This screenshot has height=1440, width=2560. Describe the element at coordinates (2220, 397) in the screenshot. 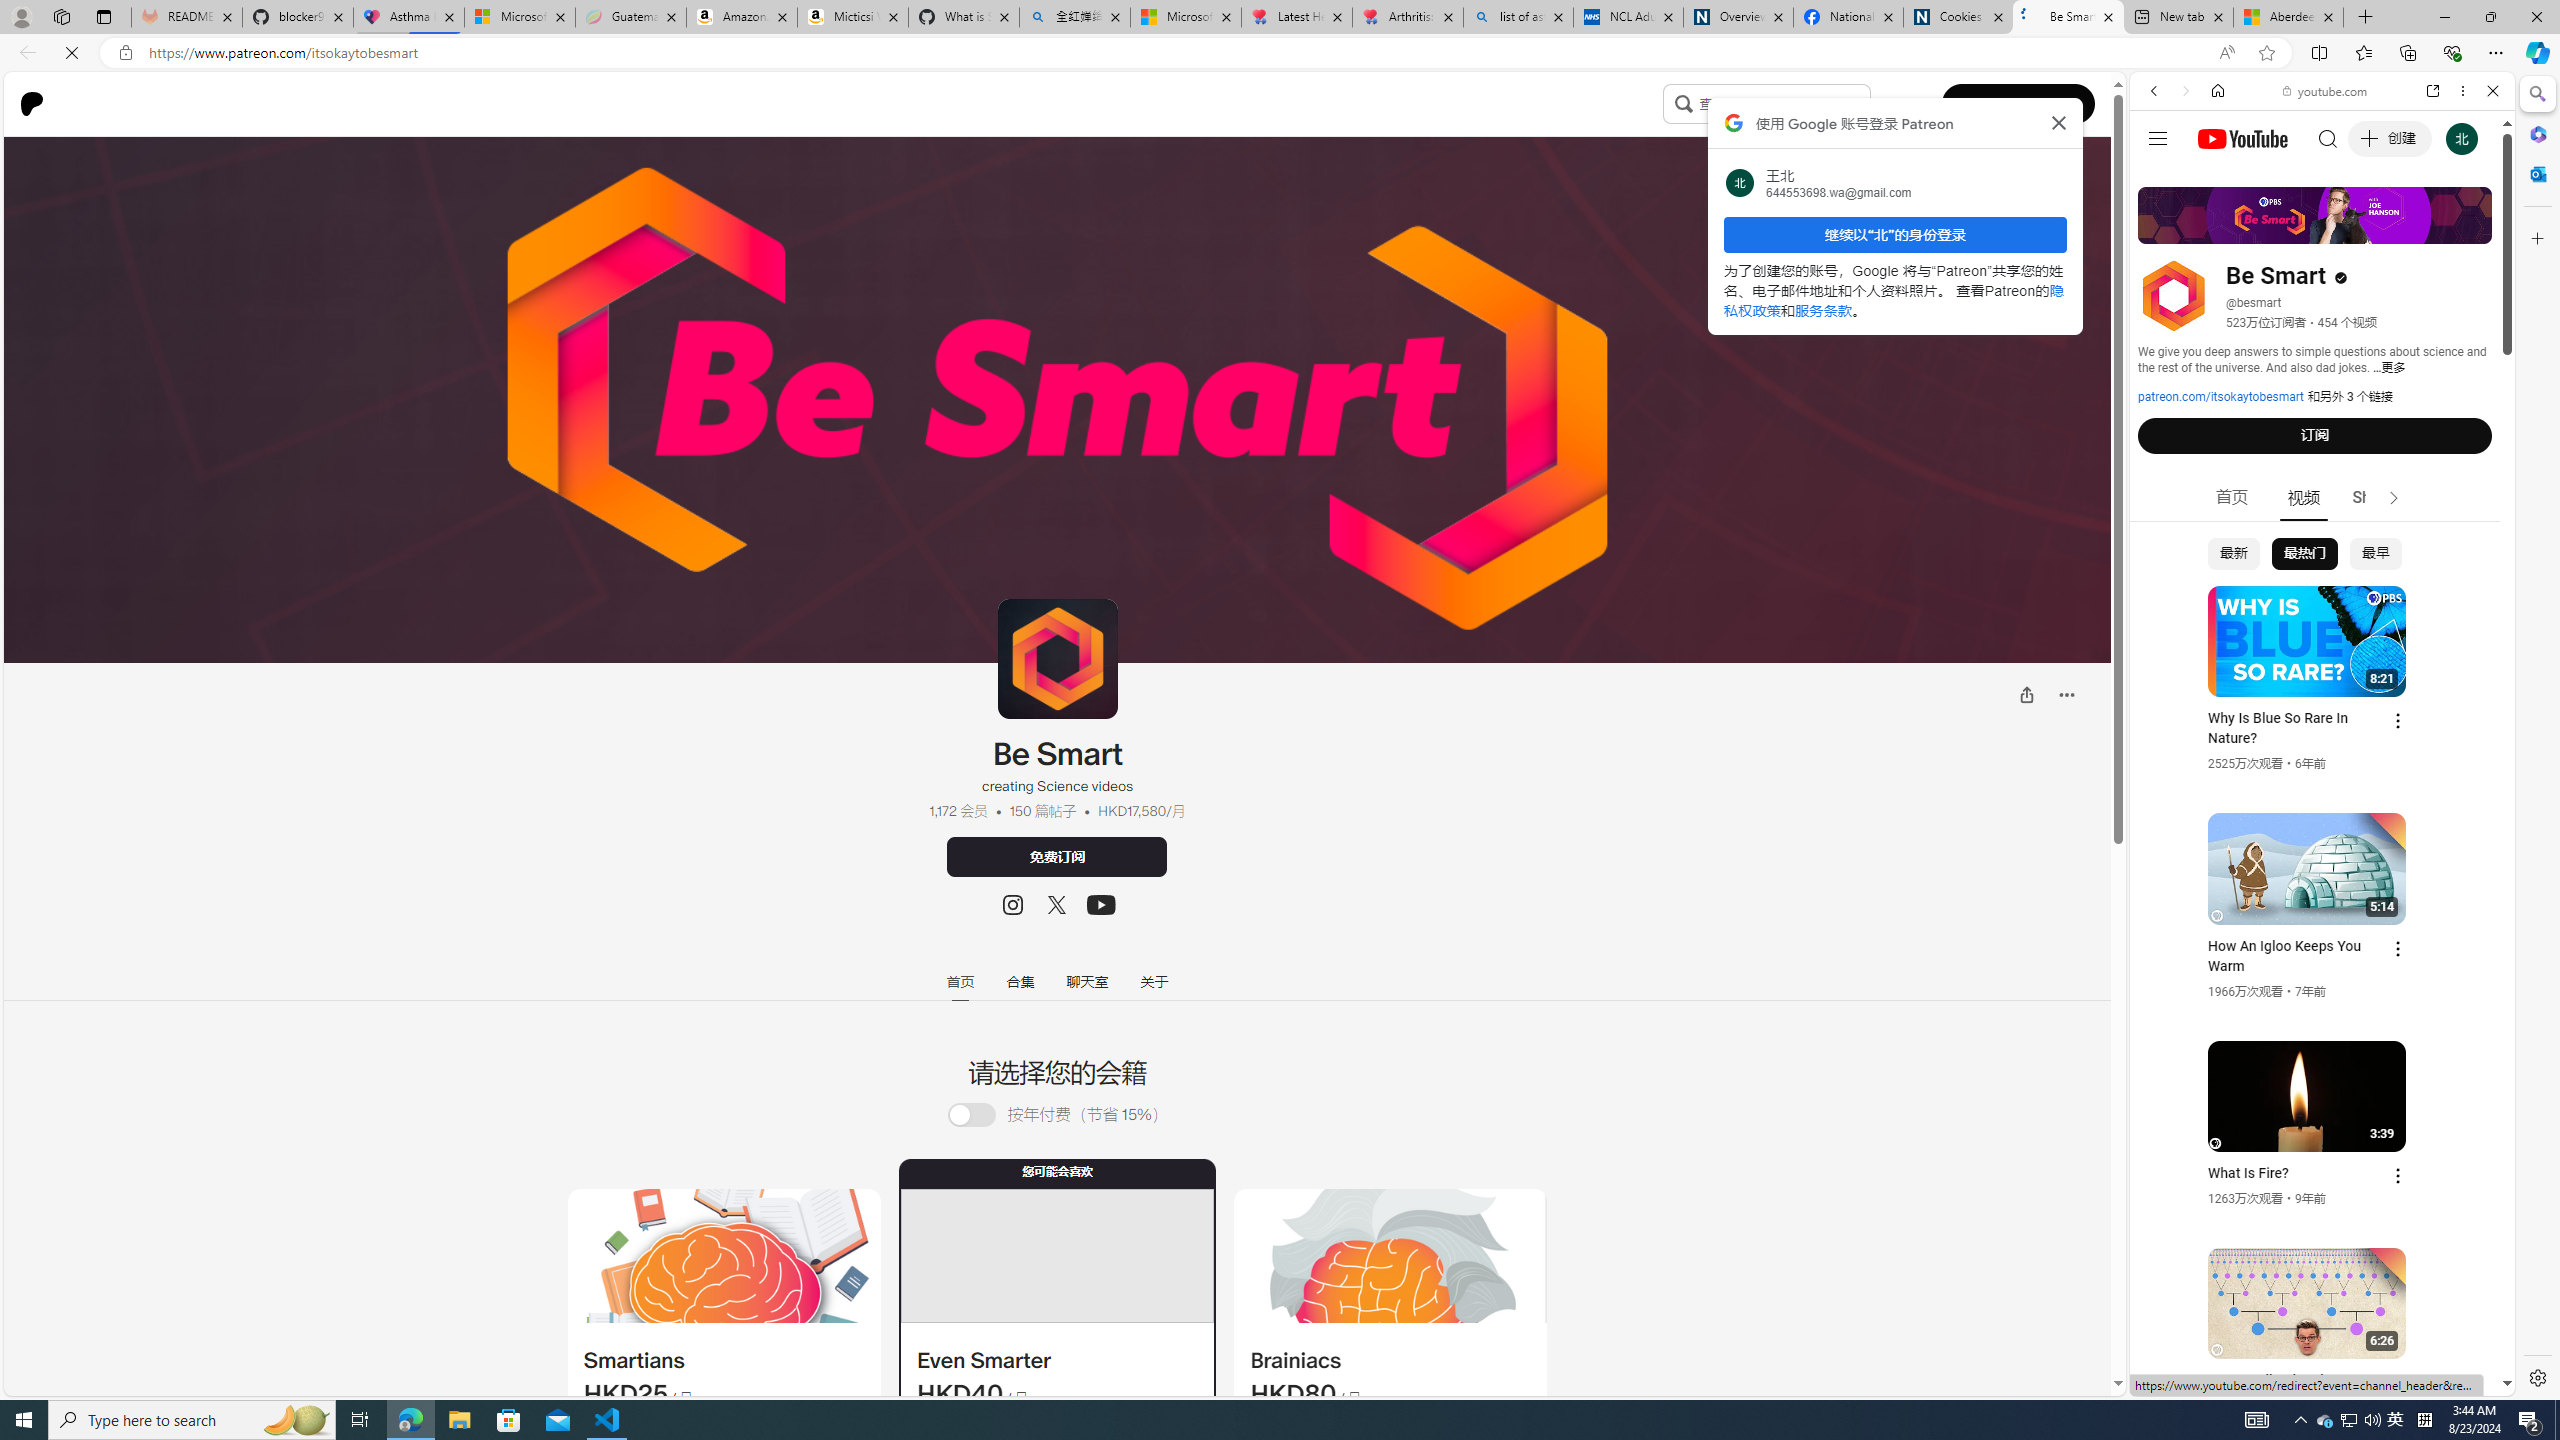

I see `patreon.com/itsokaytobesmart` at that location.